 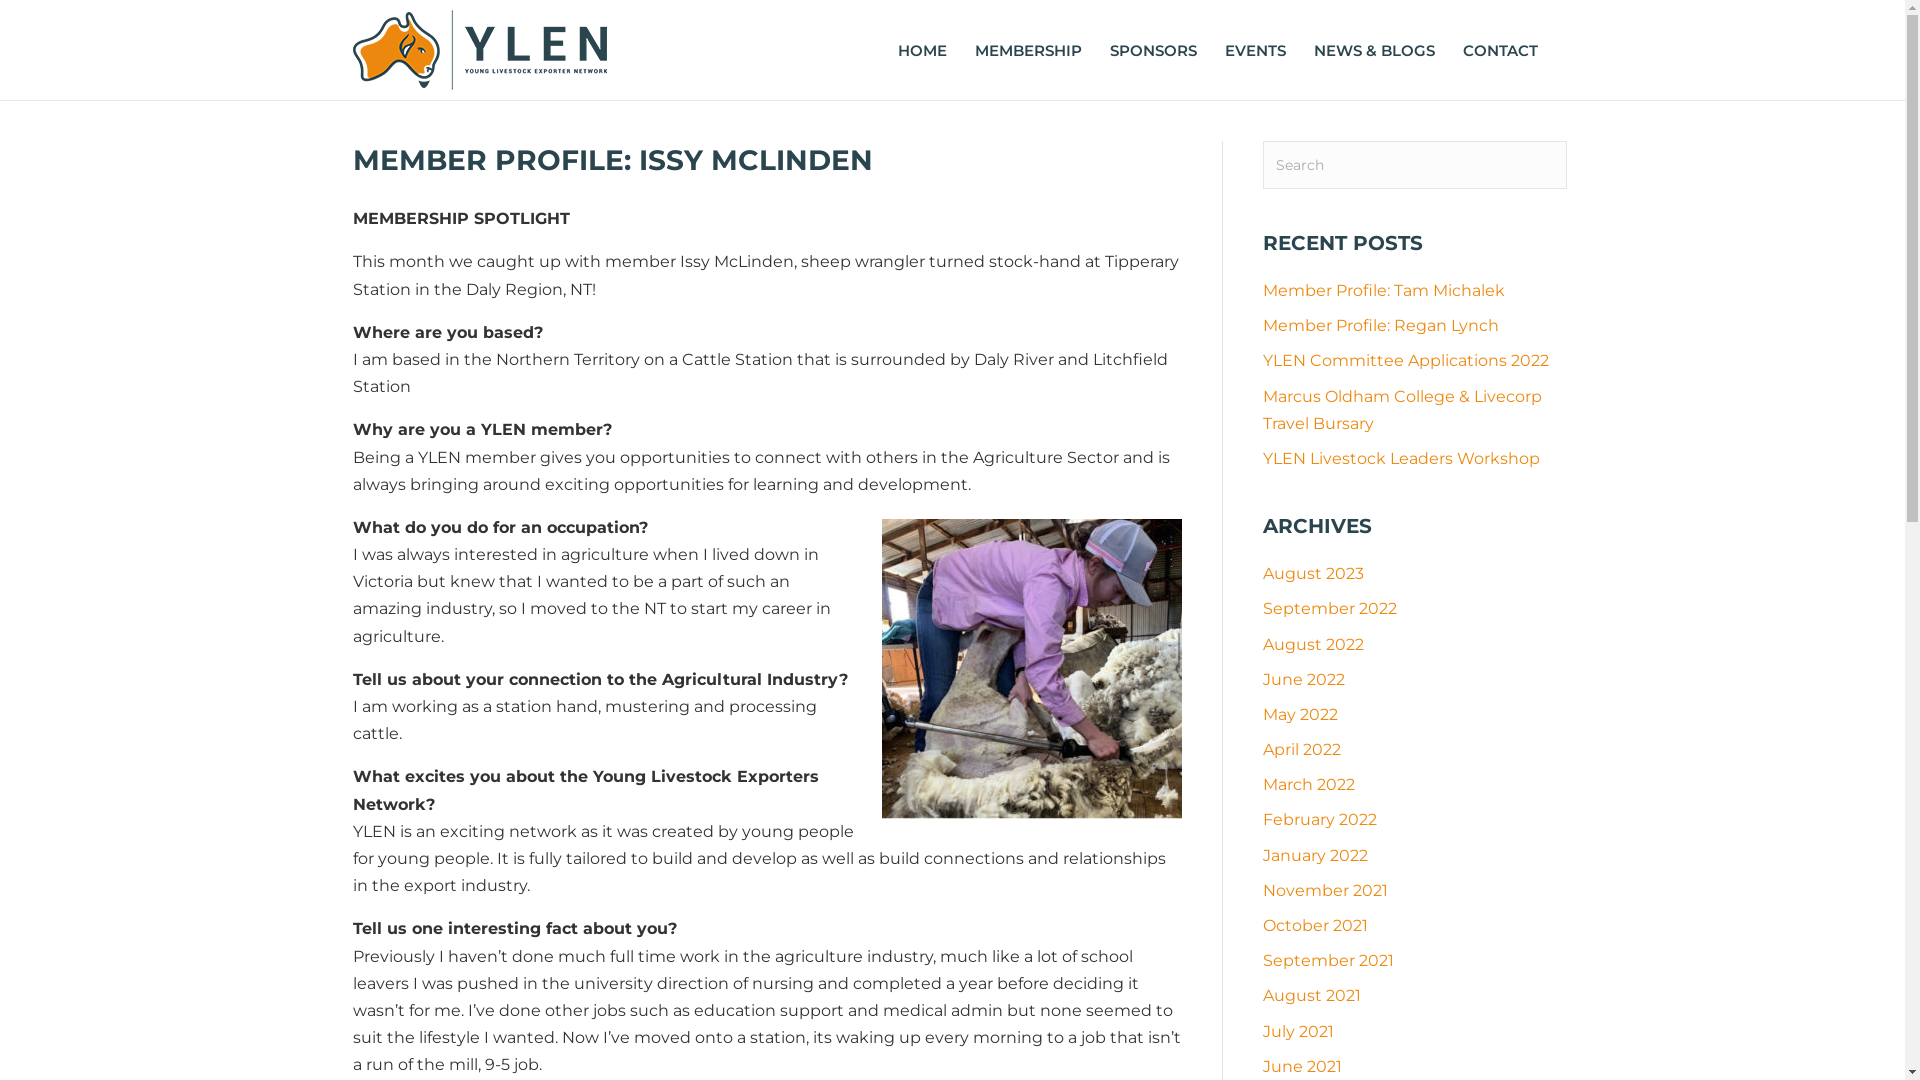 What do you see at coordinates (1300, 714) in the screenshot?
I see `May 2022` at bounding box center [1300, 714].